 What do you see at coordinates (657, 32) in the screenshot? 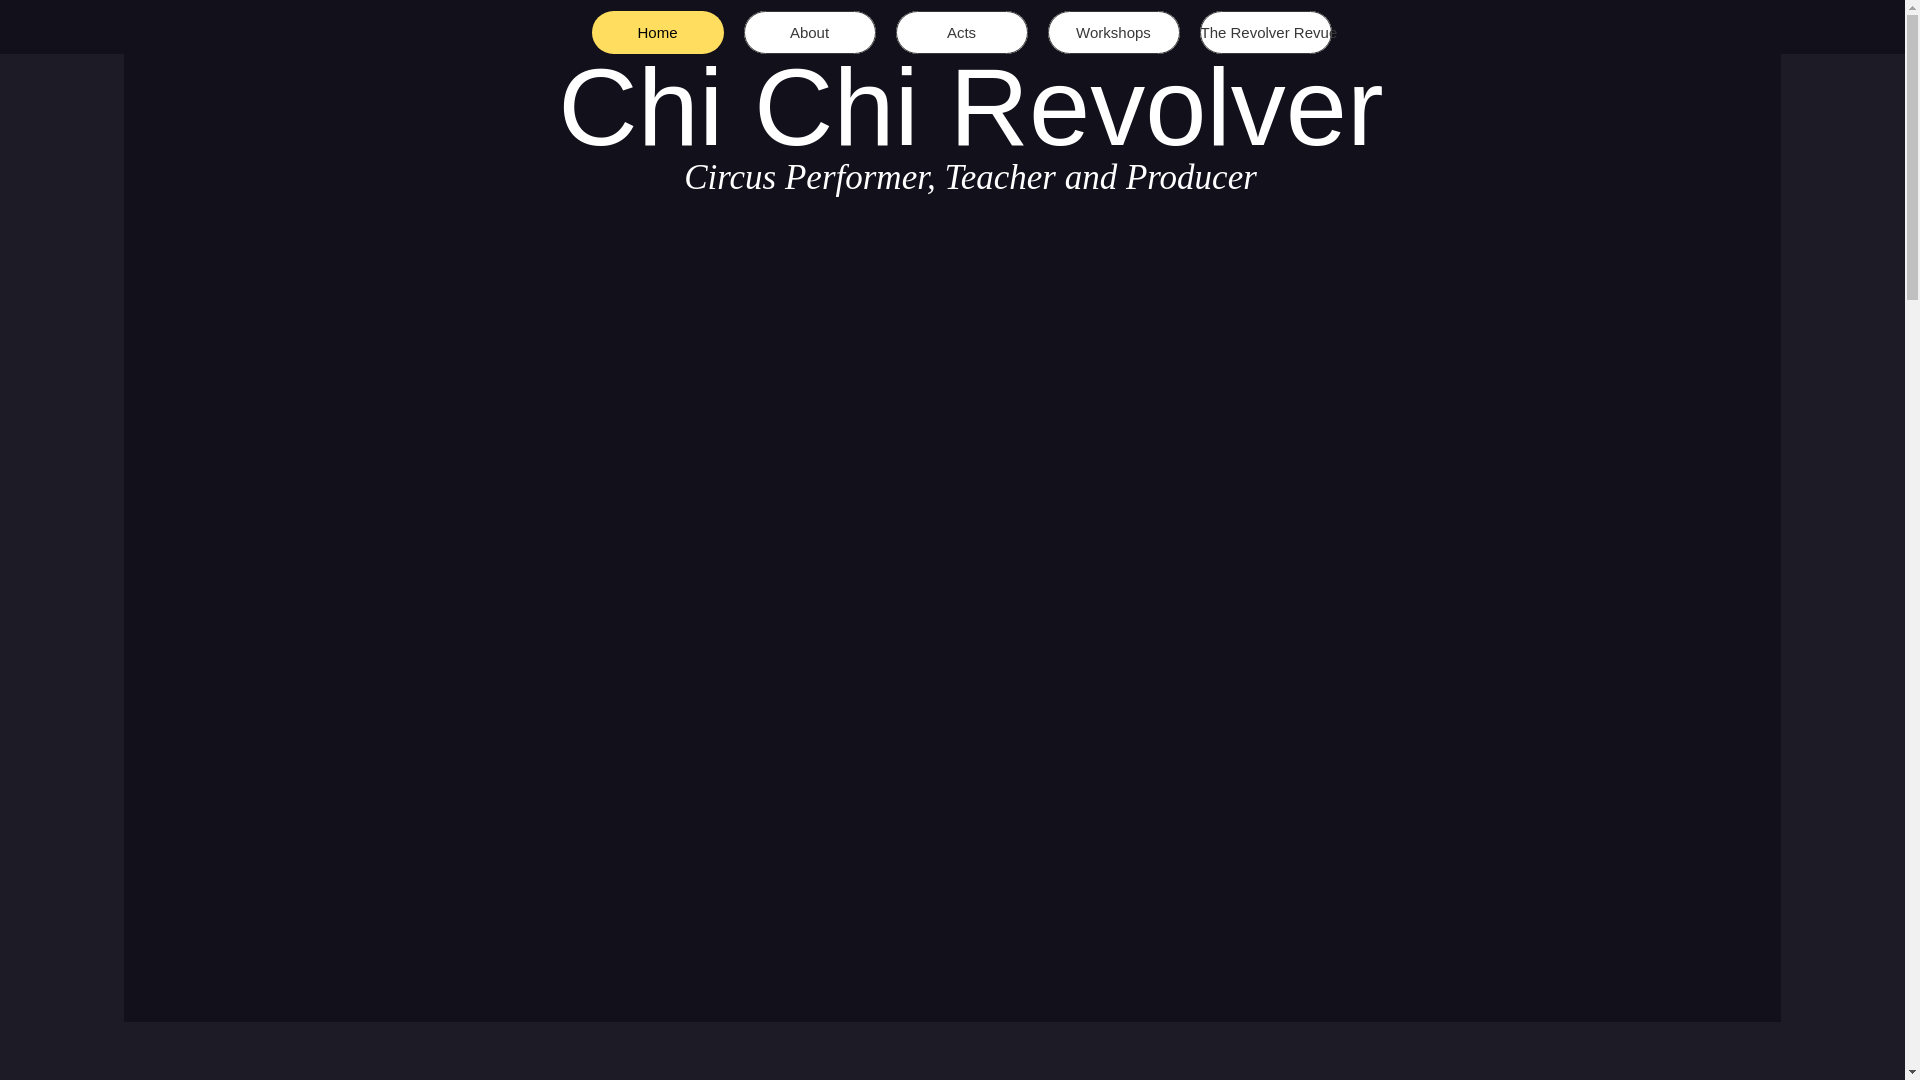
I see `Home` at bounding box center [657, 32].